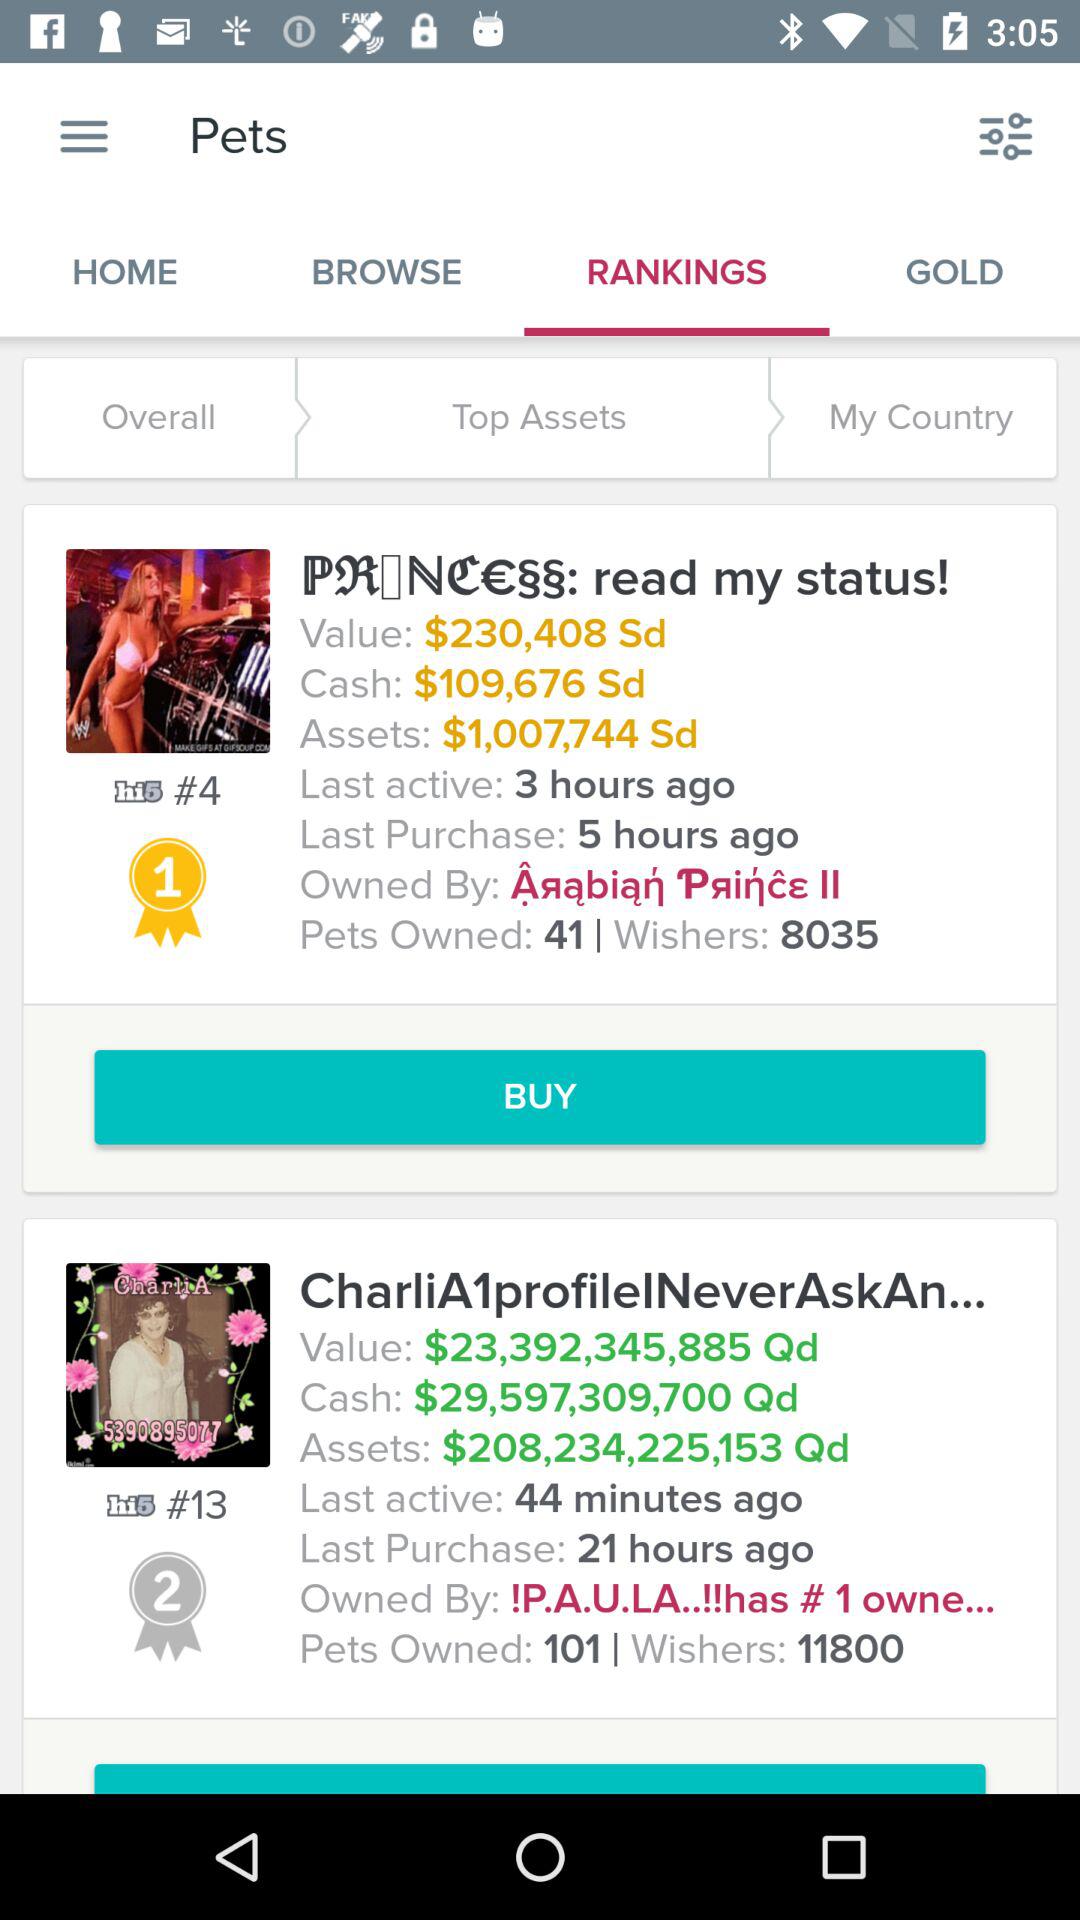  I want to click on options menu button, so click(84, 136).